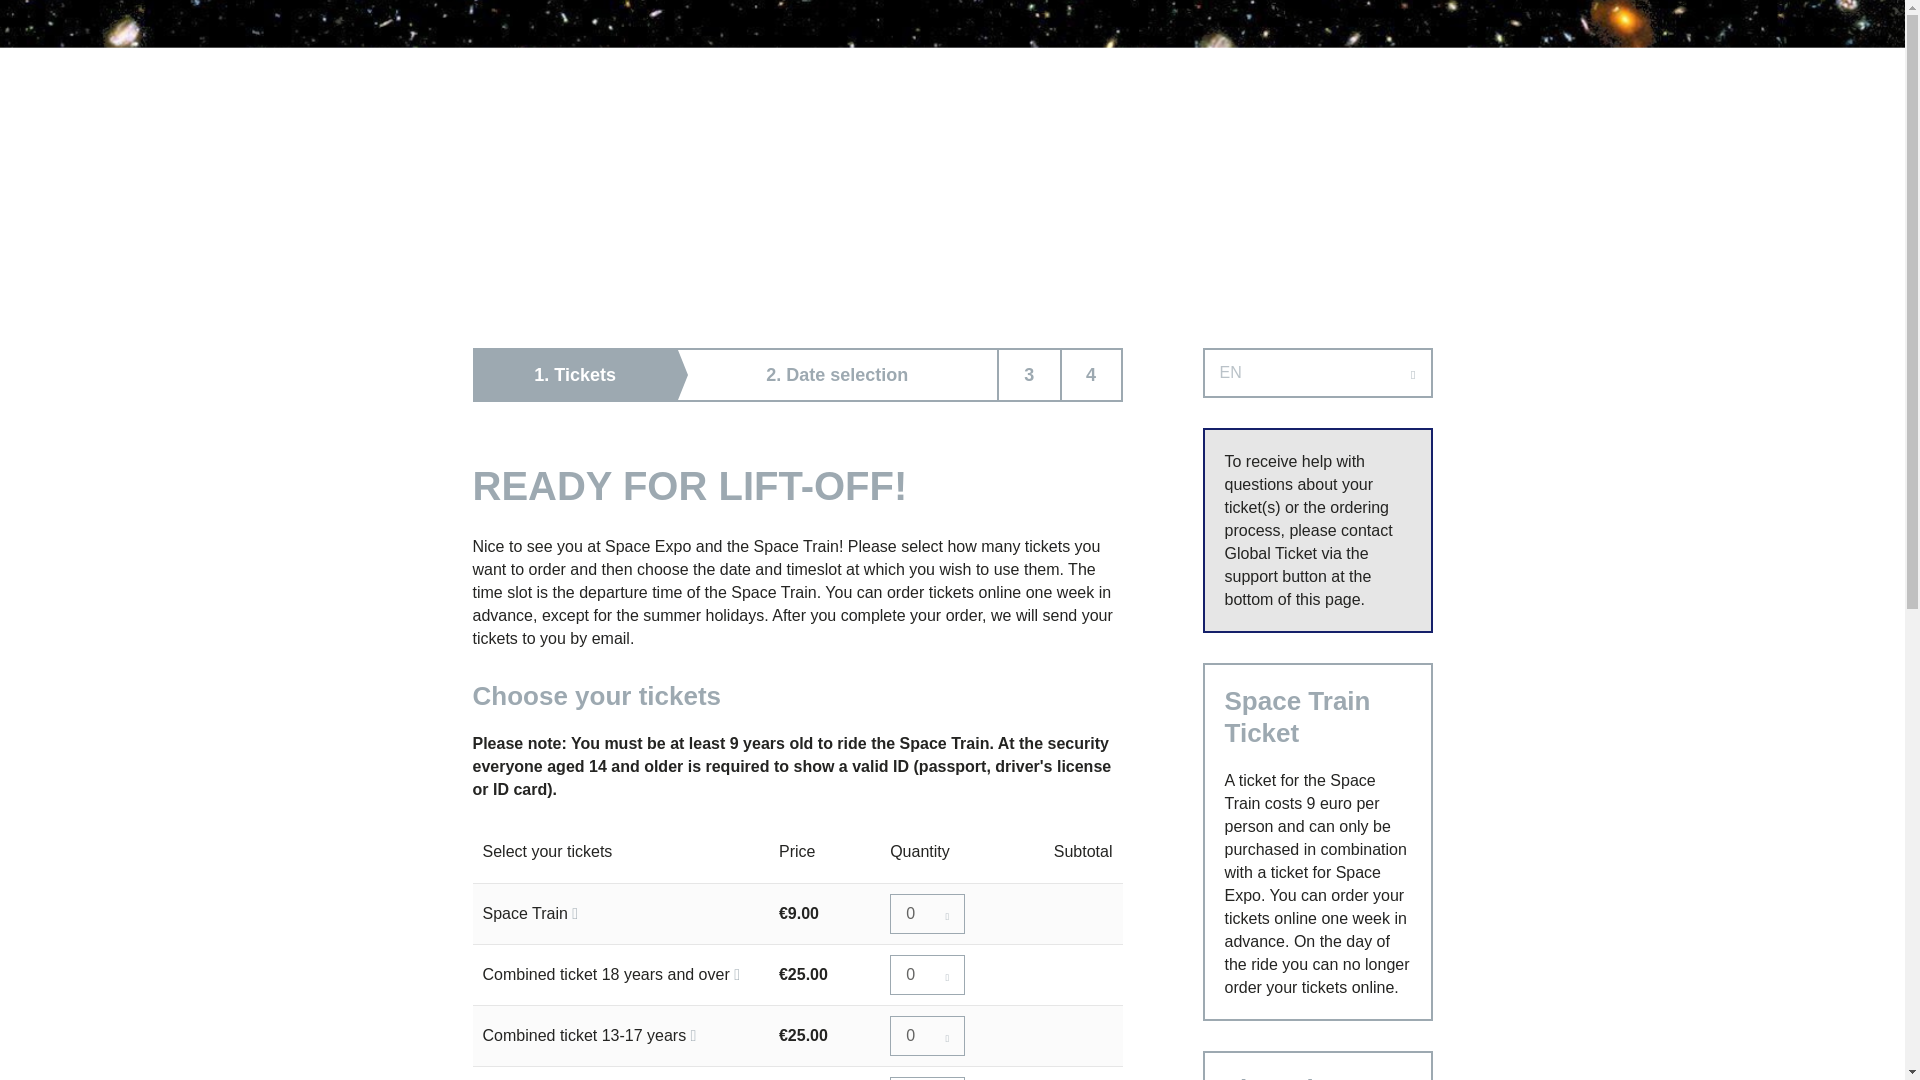  What do you see at coordinates (838, 374) in the screenshot?
I see `2. Date selection` at bounding box center [838, 374].